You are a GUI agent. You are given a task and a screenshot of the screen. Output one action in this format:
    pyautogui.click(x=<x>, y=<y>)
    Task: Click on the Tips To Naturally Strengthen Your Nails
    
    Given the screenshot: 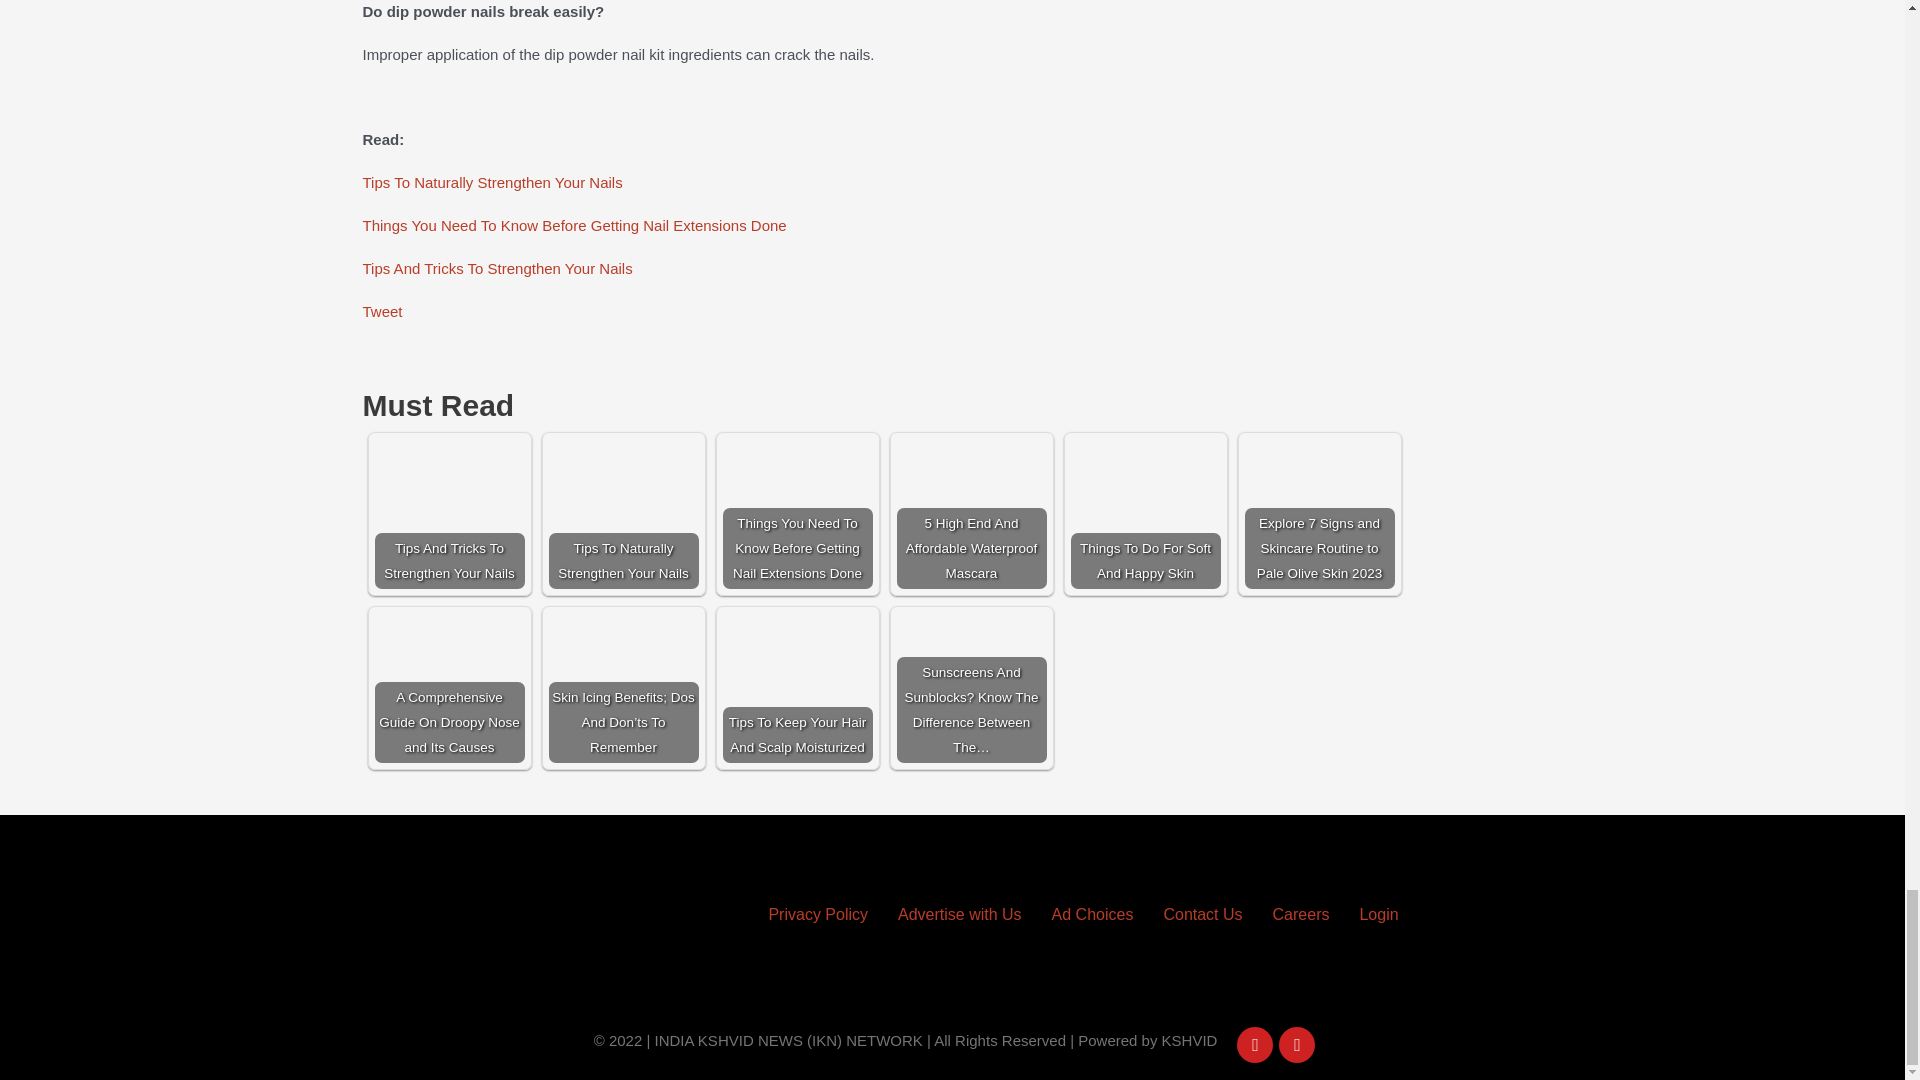 What is the action you would take?
    pyautogui.click(x=622, y=513)
    